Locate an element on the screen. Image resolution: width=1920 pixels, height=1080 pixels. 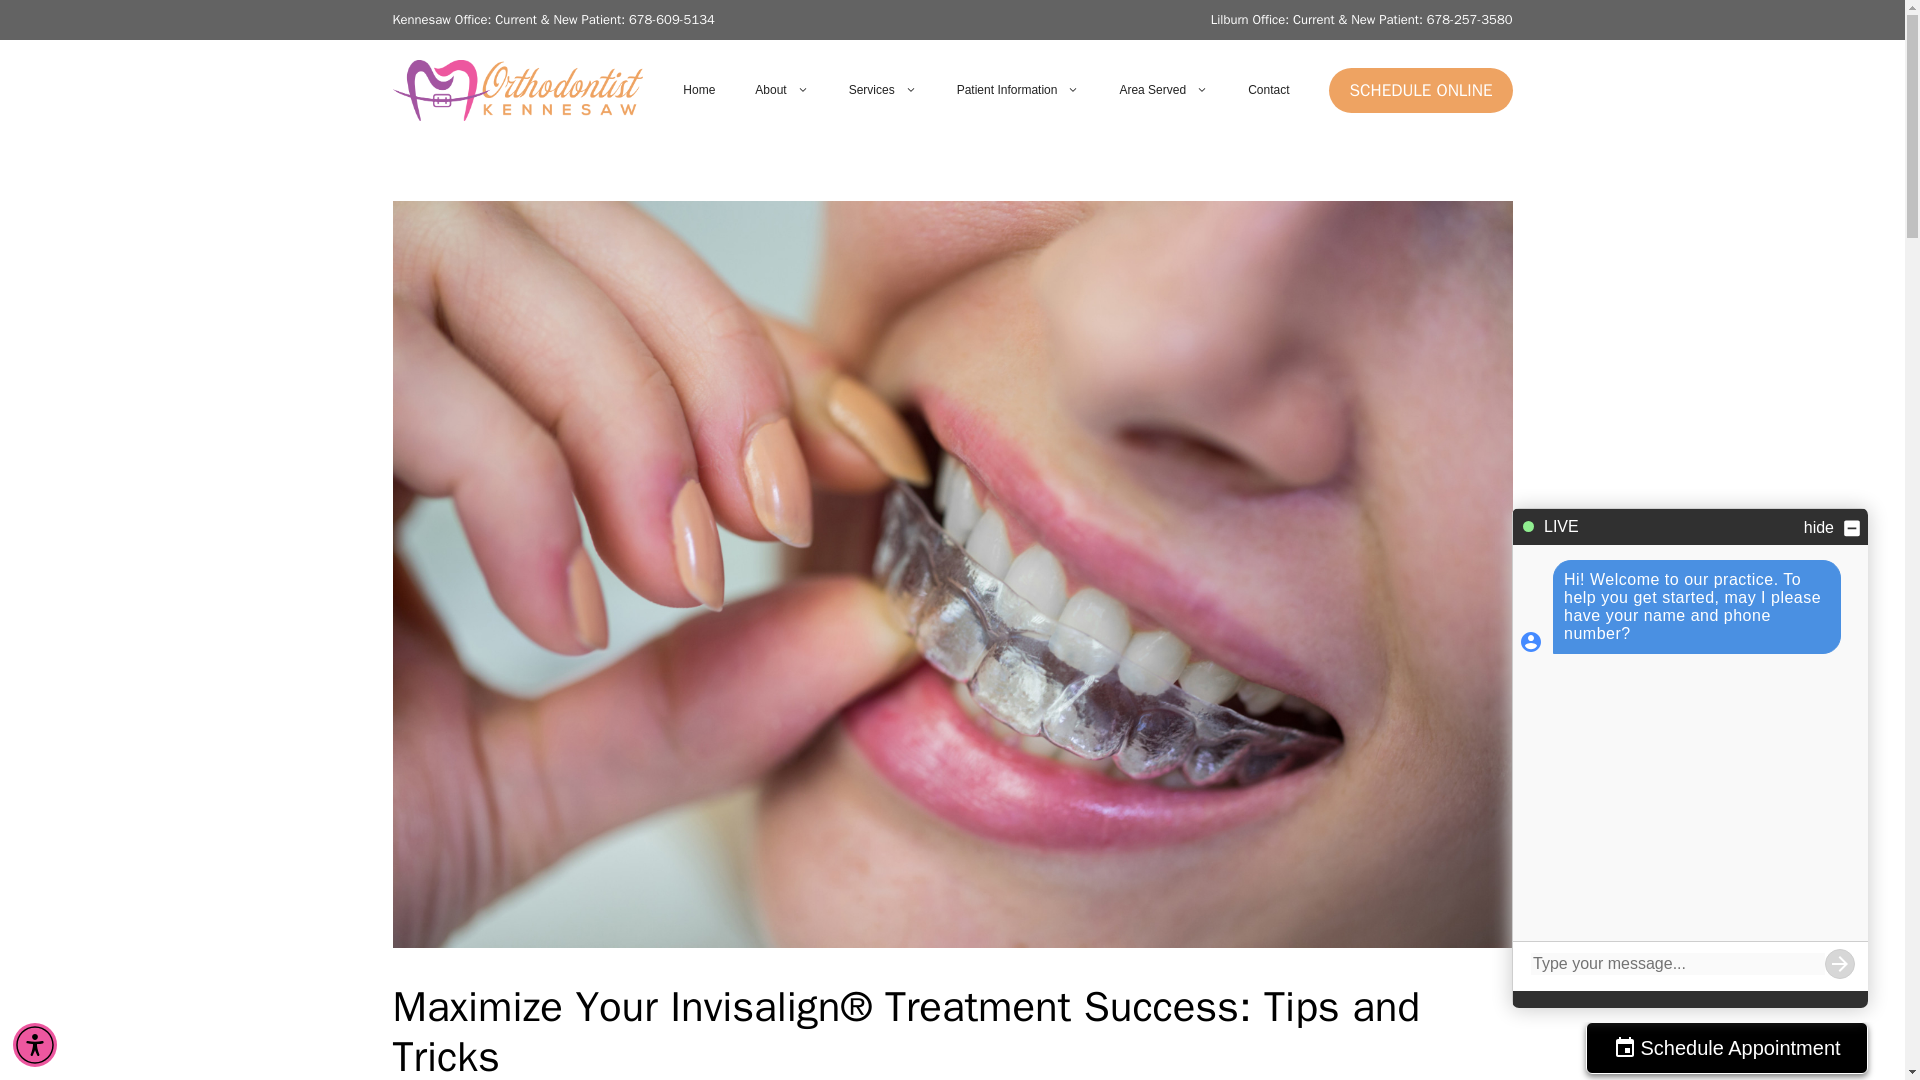
SCHEDULE ONLINE is located at coordinates (1420, 91).